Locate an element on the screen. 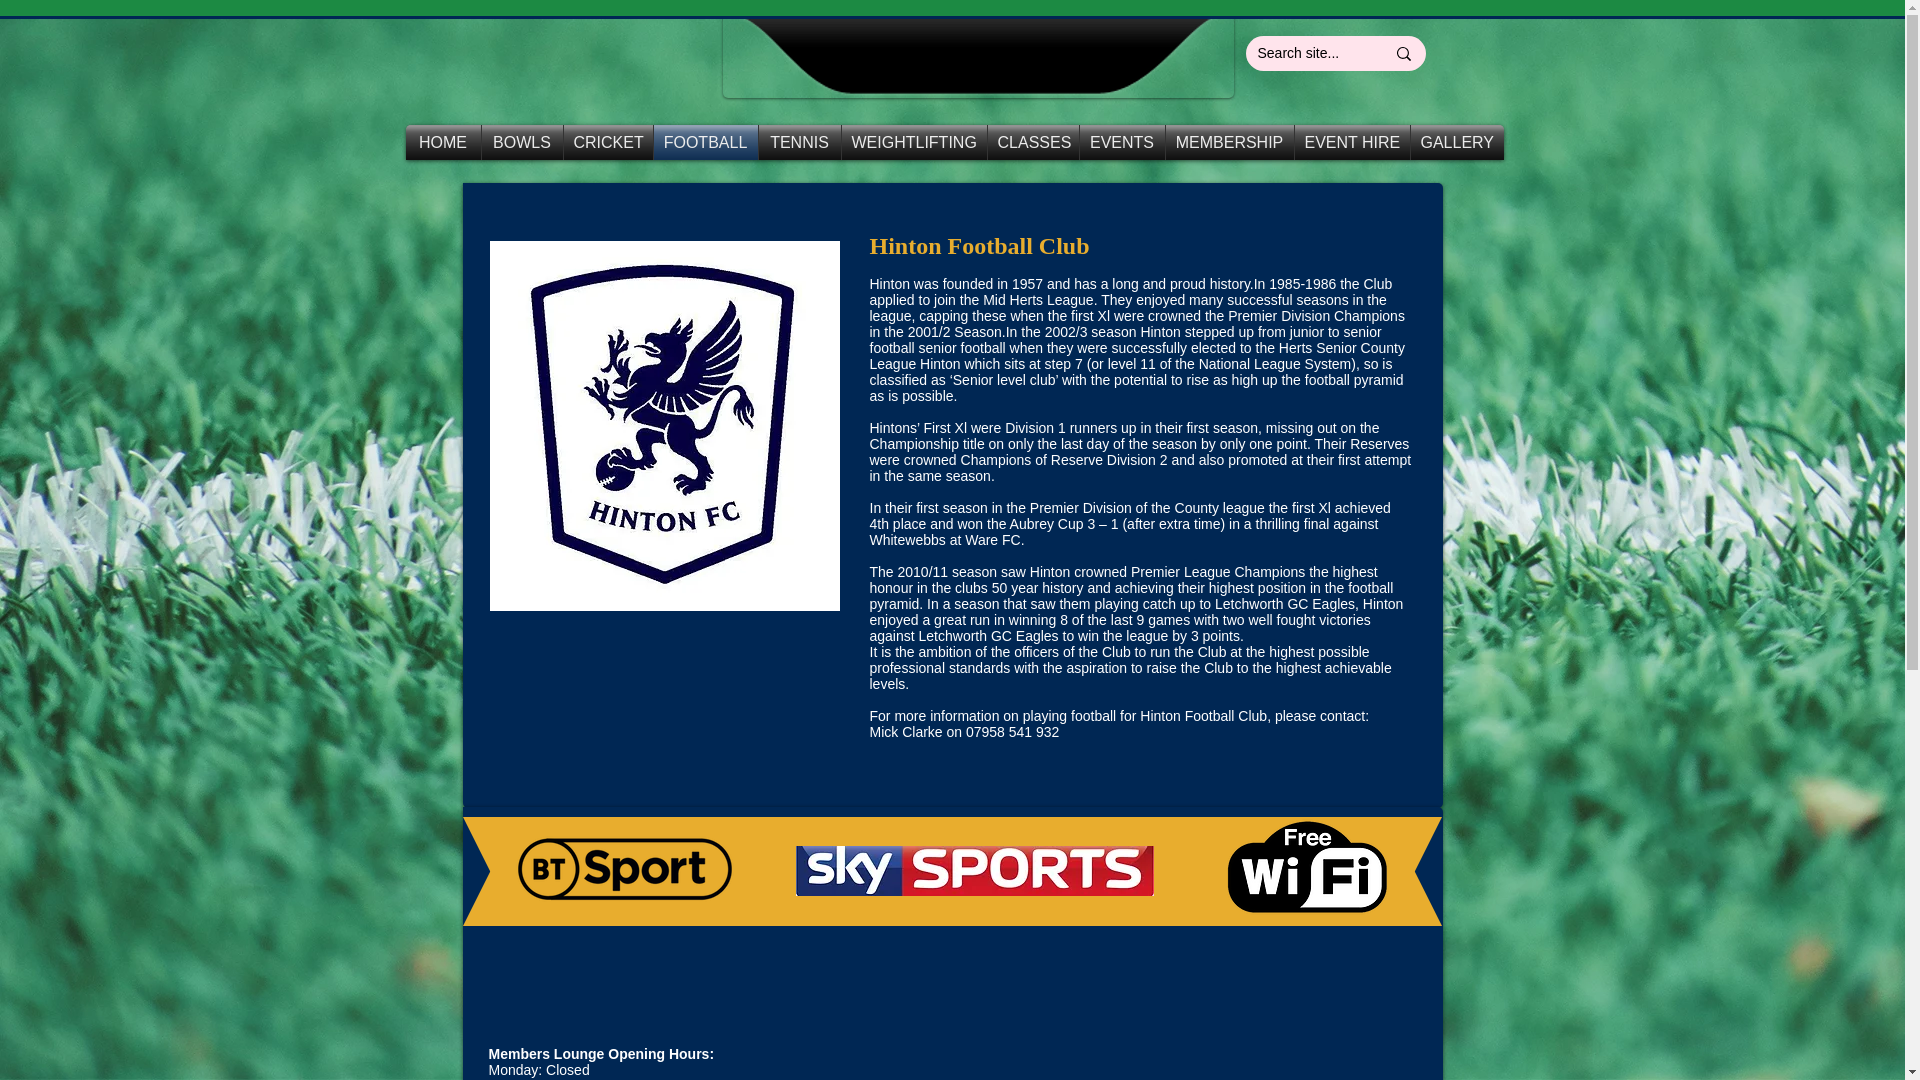 This screenshot has width=1920, height=1080. CLASSES is located at coordinates (1034, 142).